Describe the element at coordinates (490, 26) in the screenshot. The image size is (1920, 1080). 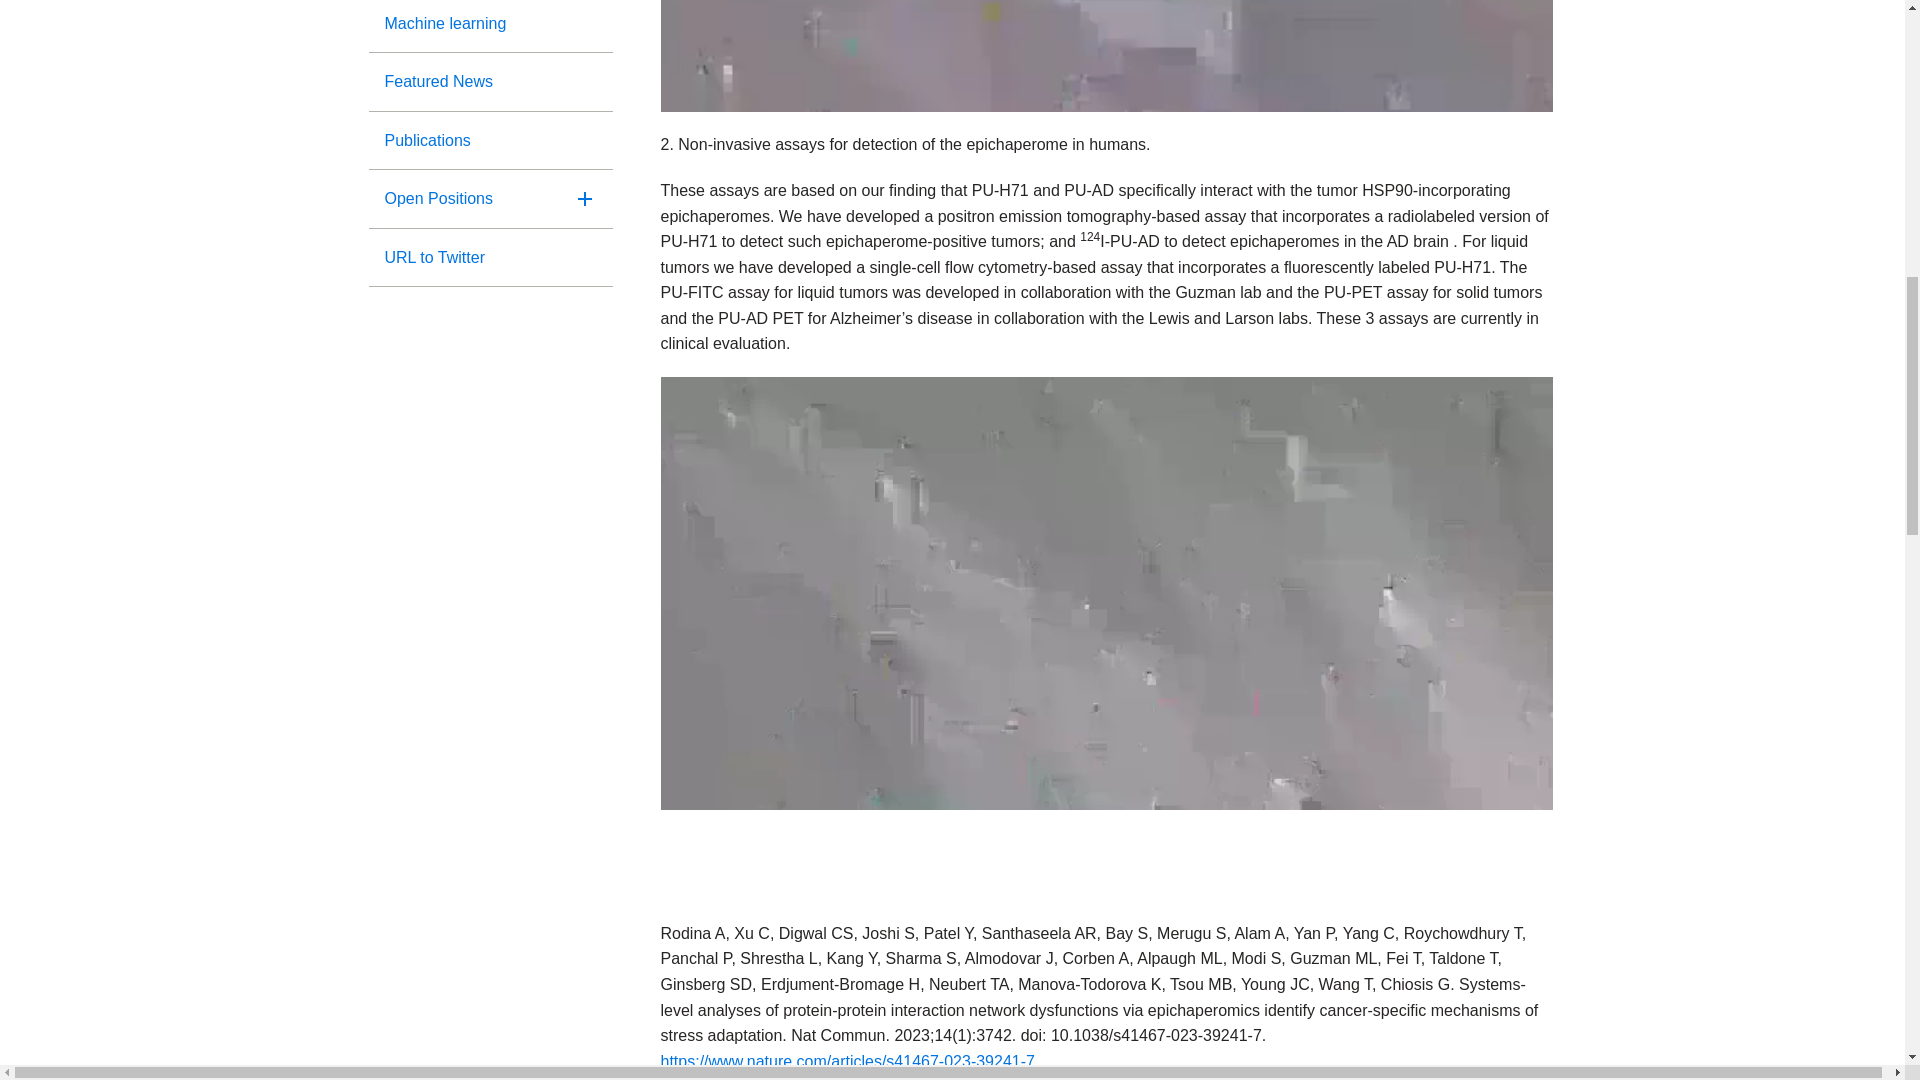
I see `Machine learning` at that location.